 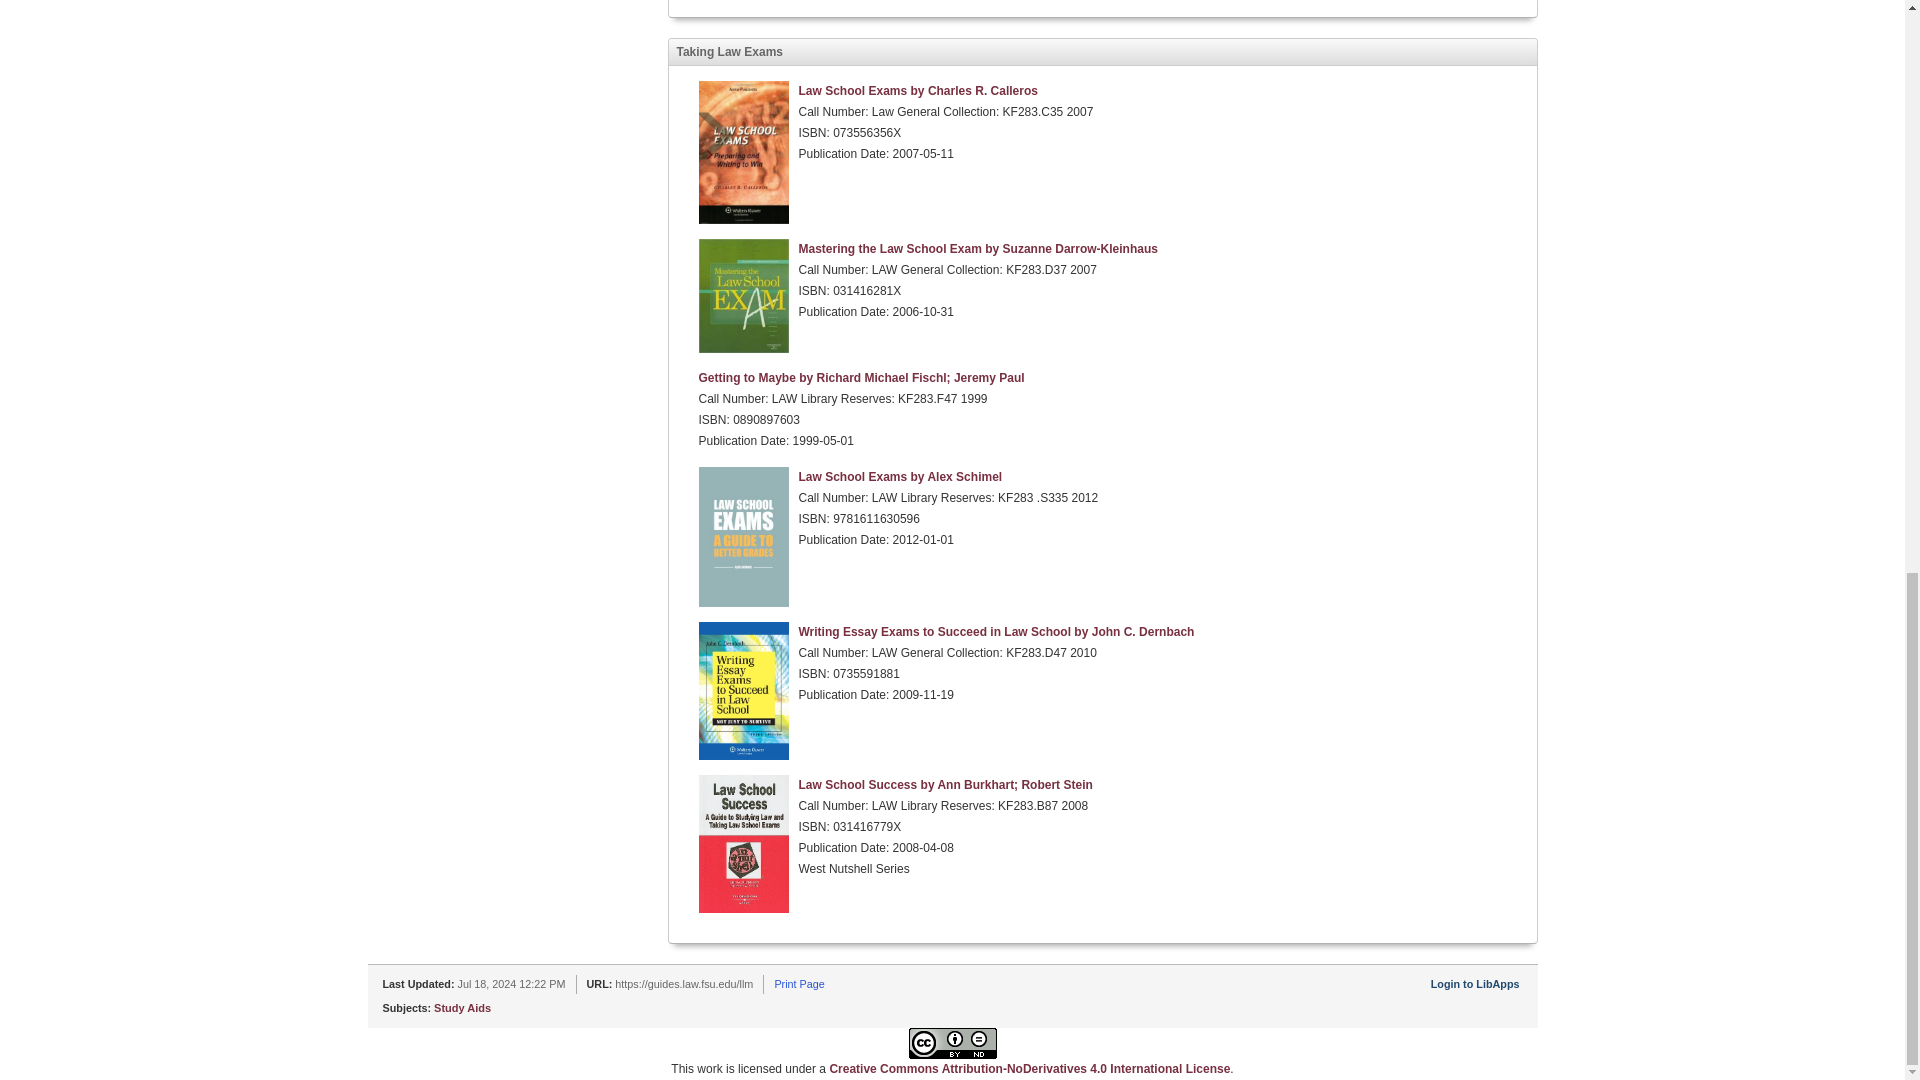 I want to click on Law School Success by Ann Burkhart; Robert Stein, so click(x=945, y=784).